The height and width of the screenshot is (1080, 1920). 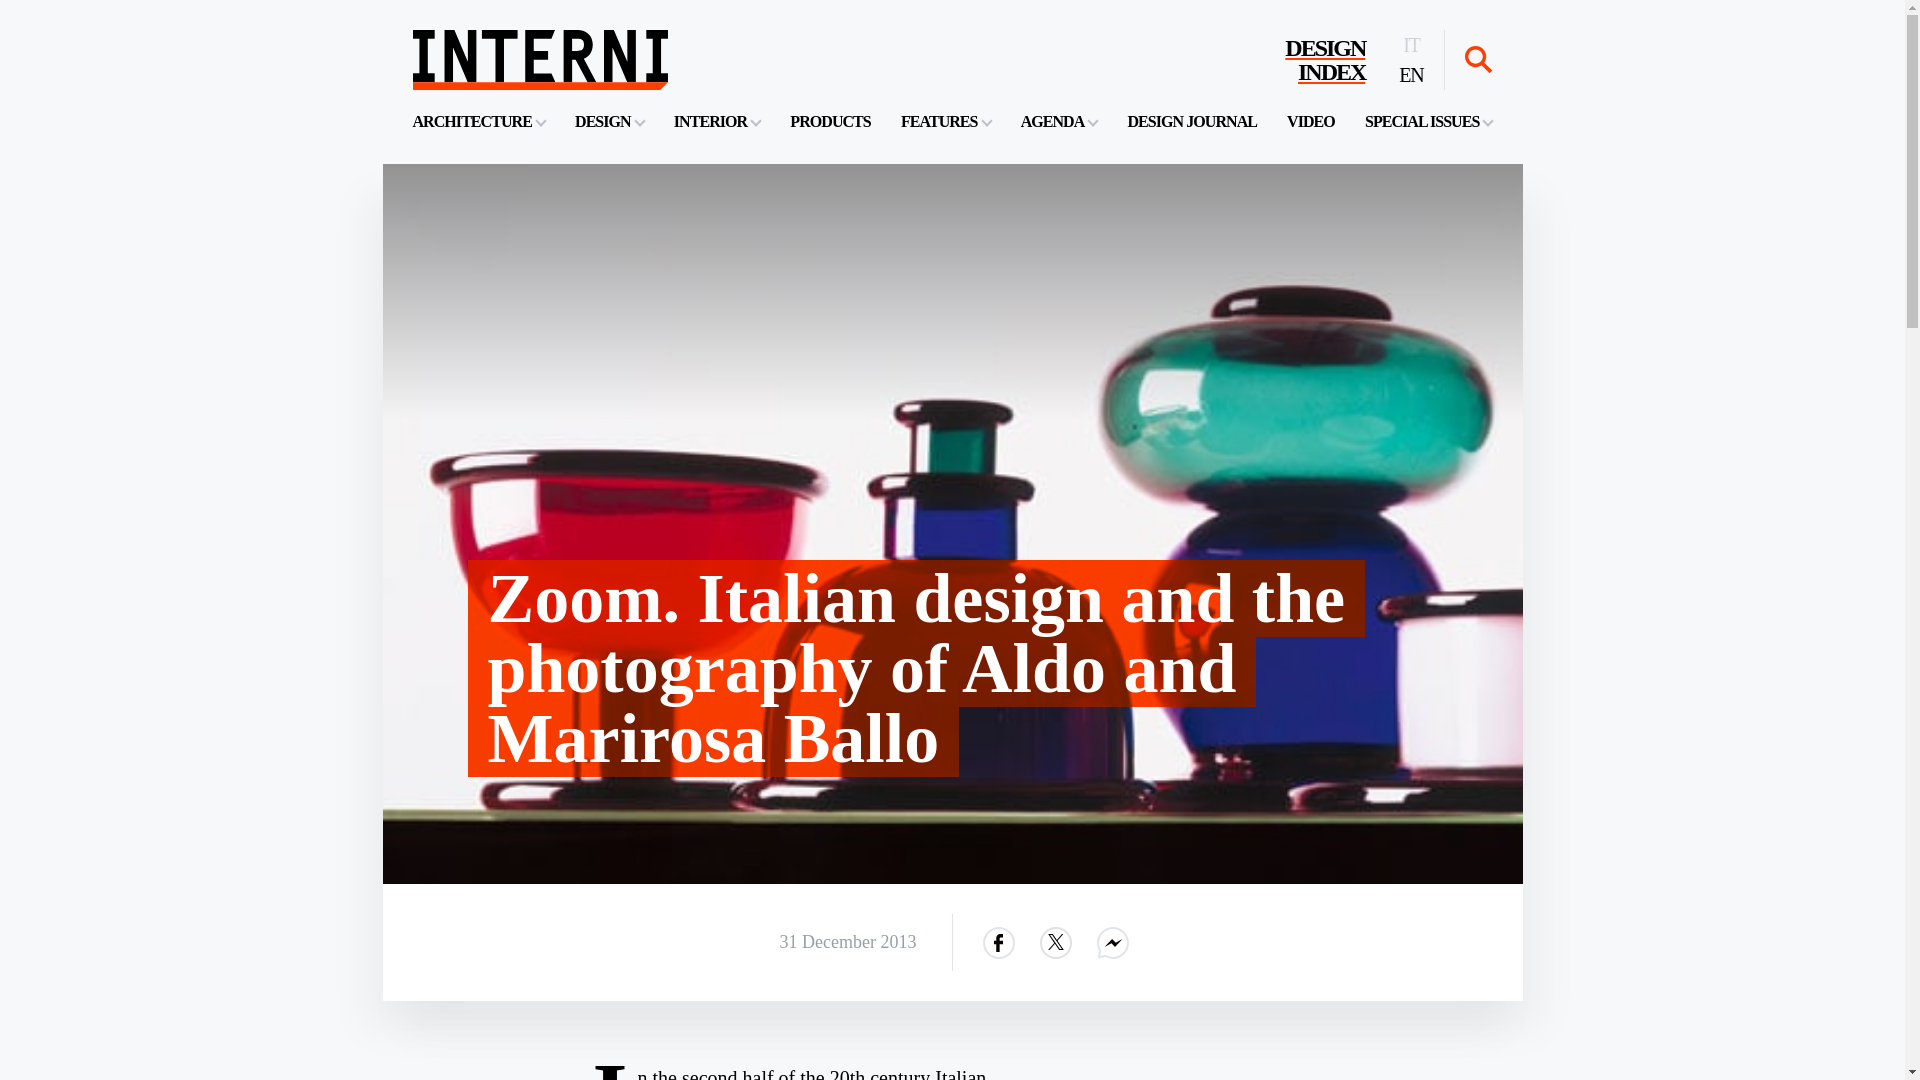 What do you see at coordinates (1428, 121) in the screenshot?
I see `ARCHITECTURE` at bounding box center [1428, 121].